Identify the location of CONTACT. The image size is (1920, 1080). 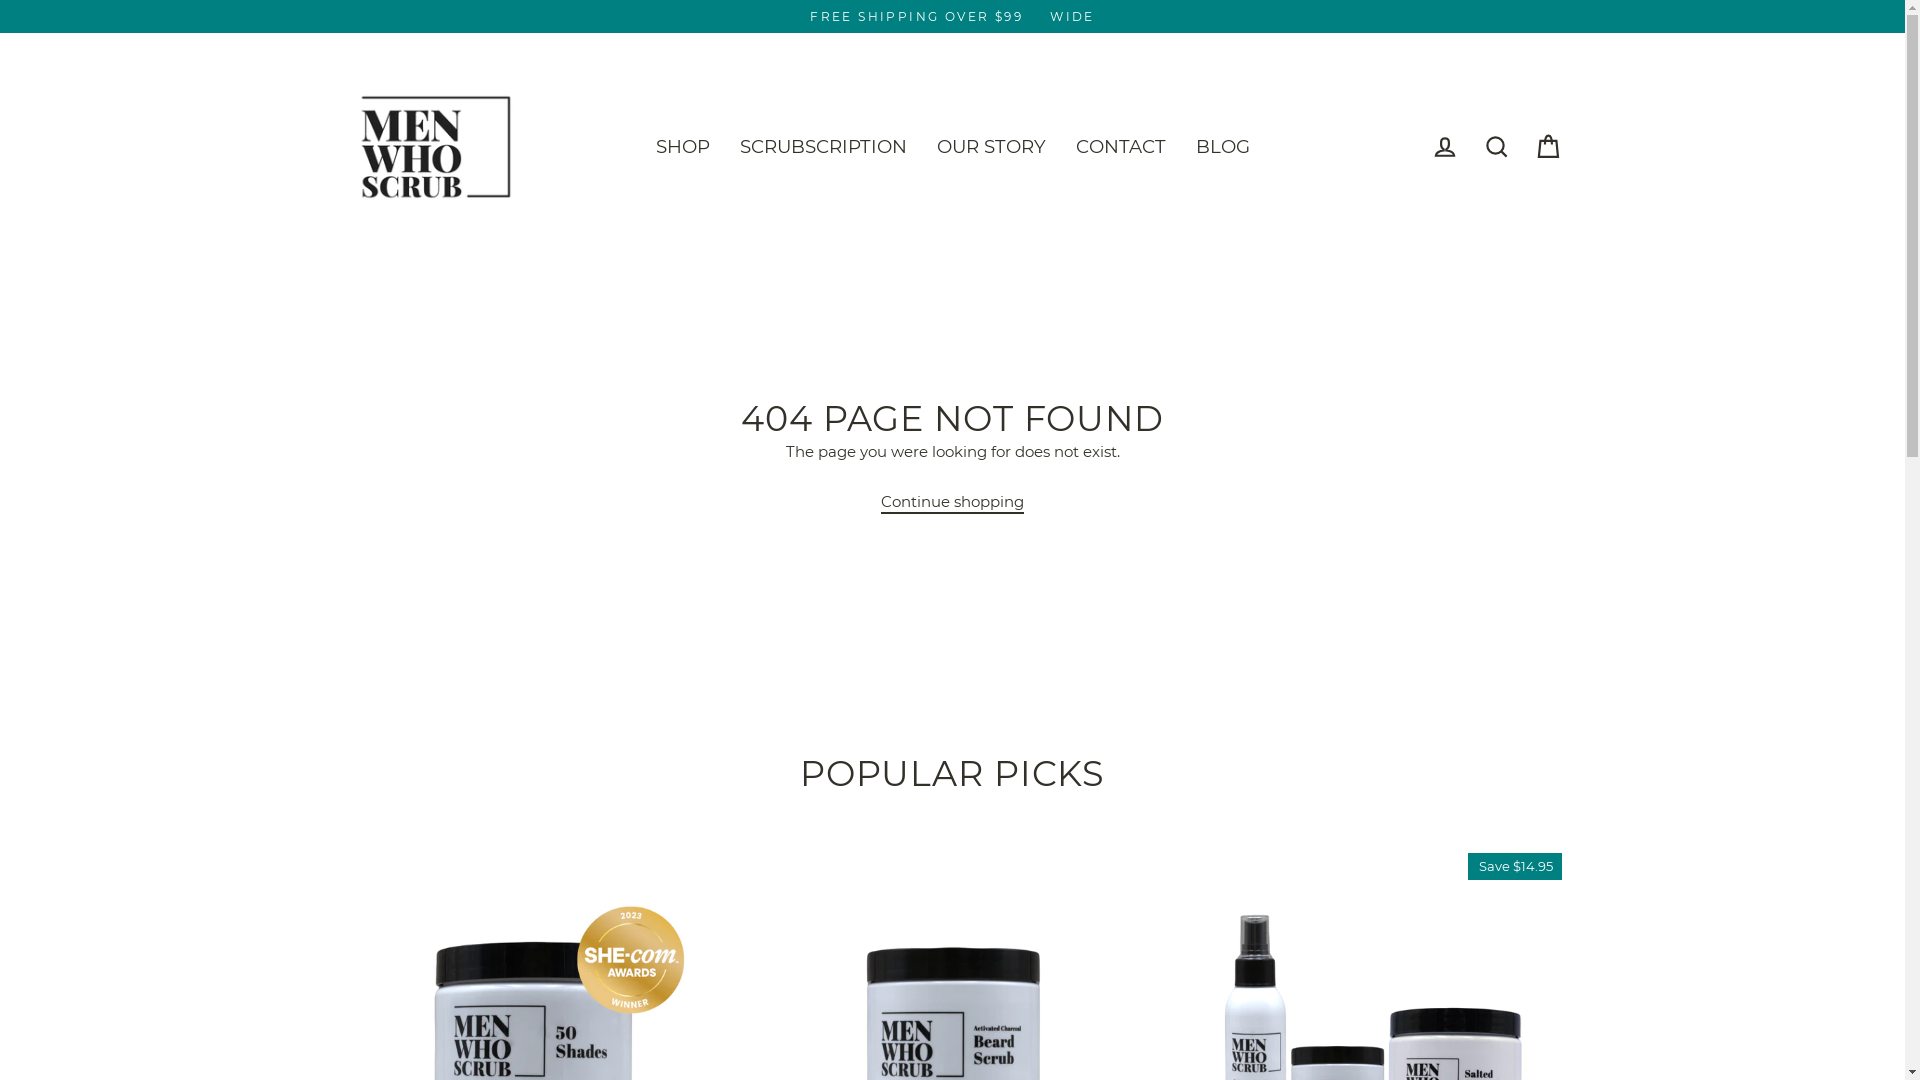
(1120, 147).